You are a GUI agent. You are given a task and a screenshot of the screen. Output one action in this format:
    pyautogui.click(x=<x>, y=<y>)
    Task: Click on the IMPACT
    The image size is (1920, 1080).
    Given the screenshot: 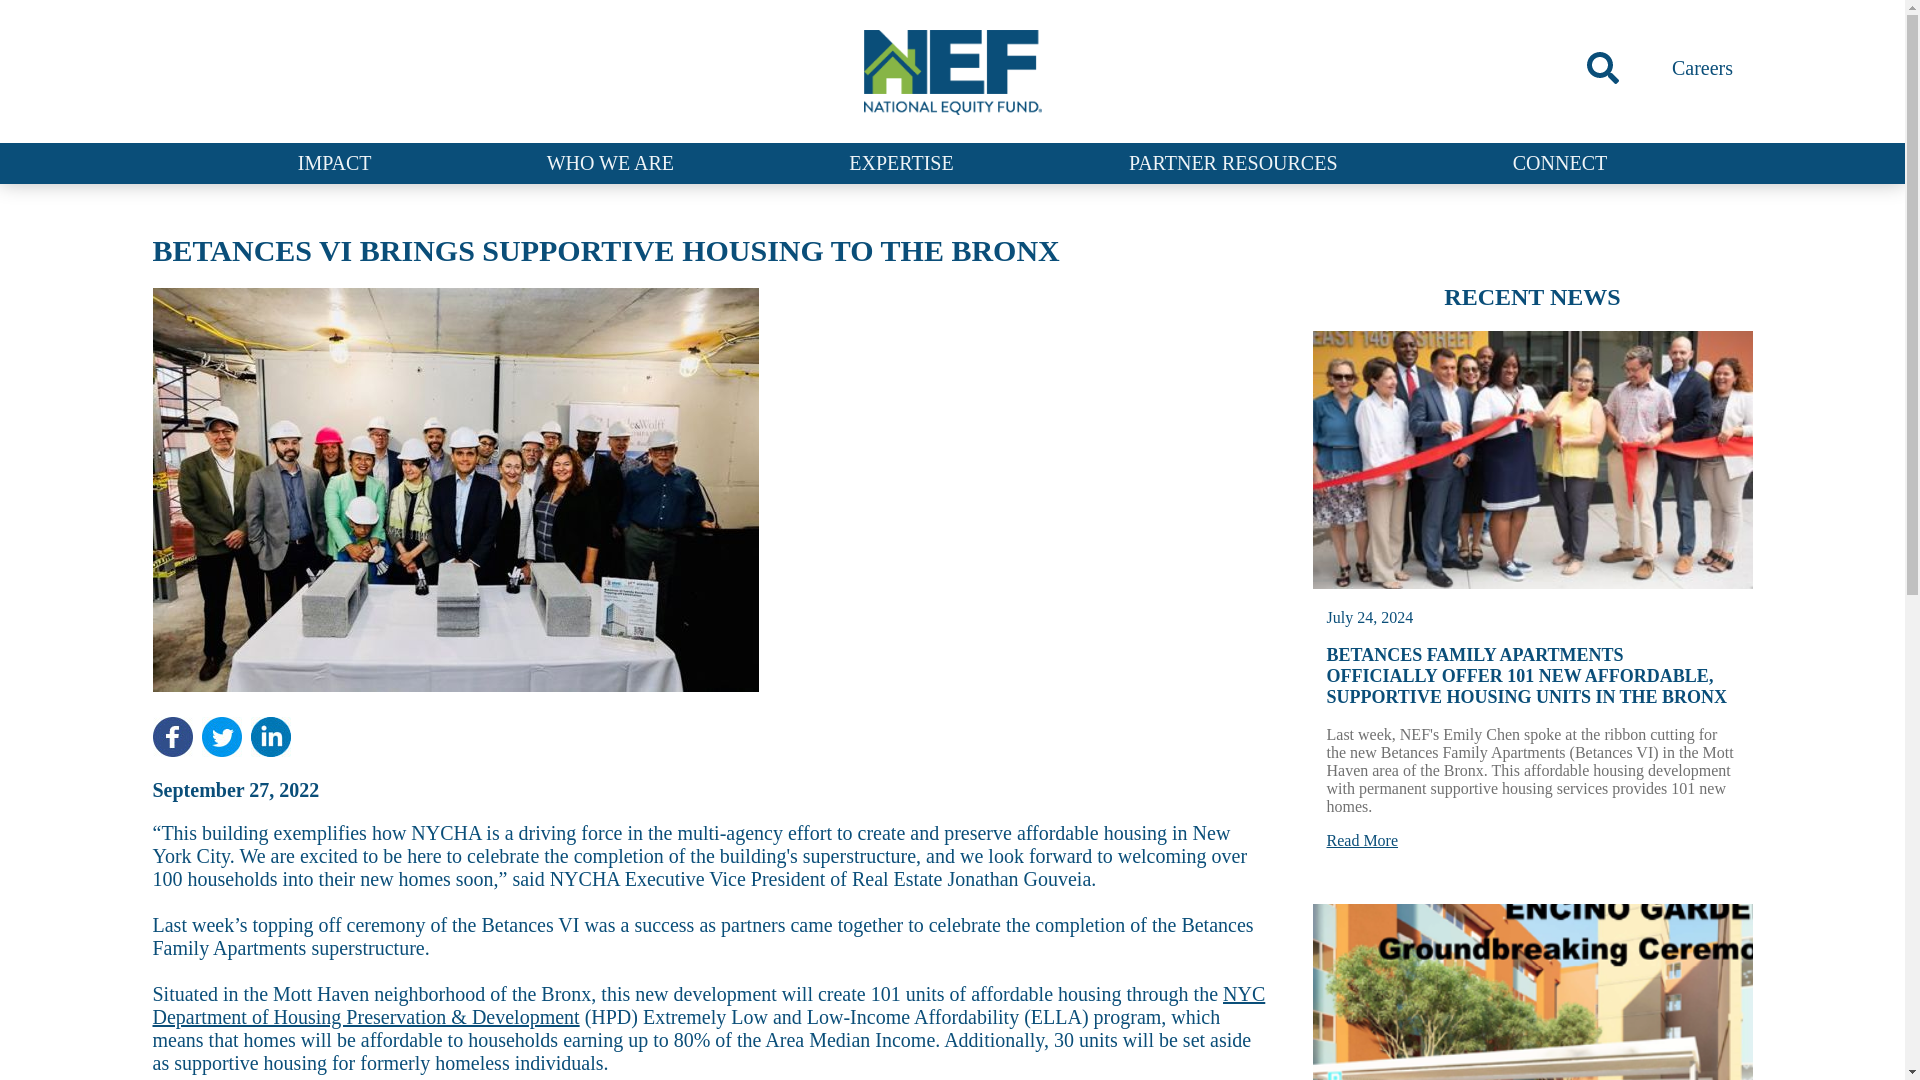 What is the action you would take?
    pyautogui.click(x=334, y=162)
    